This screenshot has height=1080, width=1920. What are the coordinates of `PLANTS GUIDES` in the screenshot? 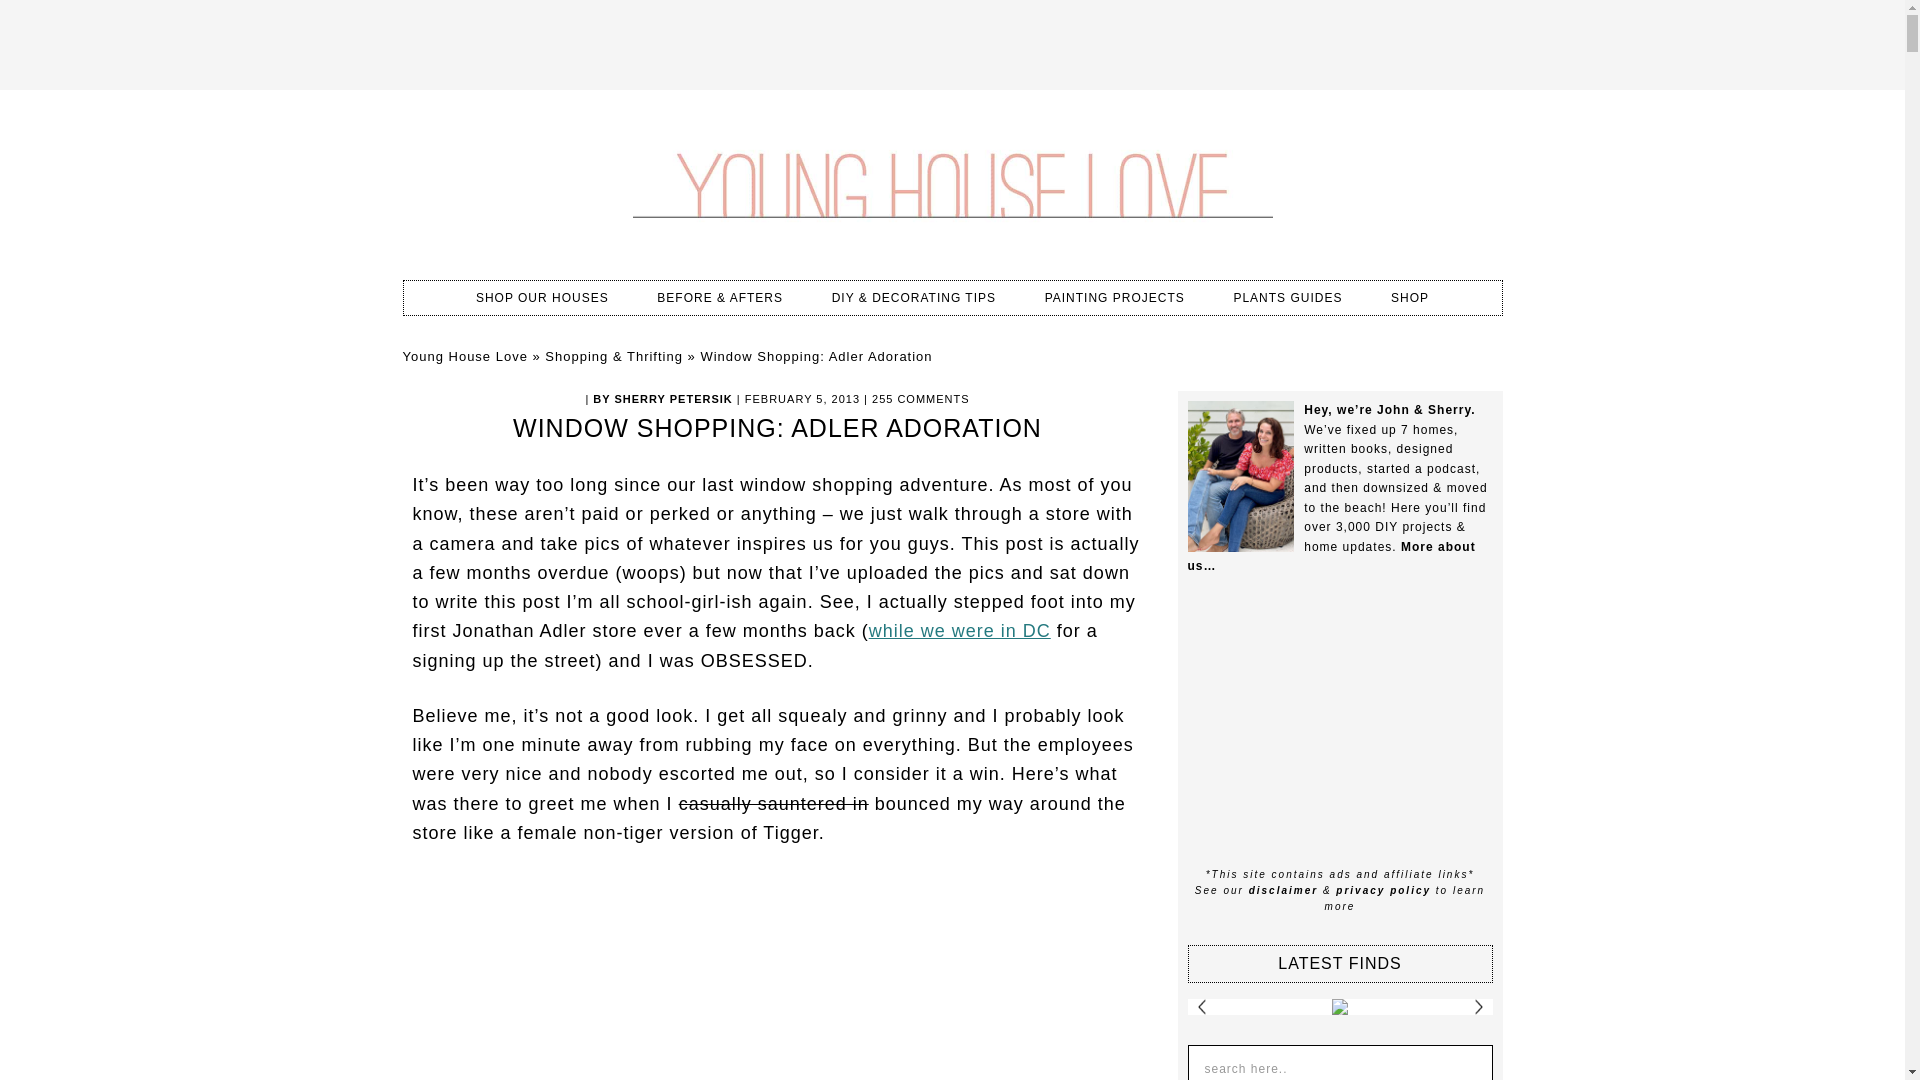 It's located at (1287, 298).